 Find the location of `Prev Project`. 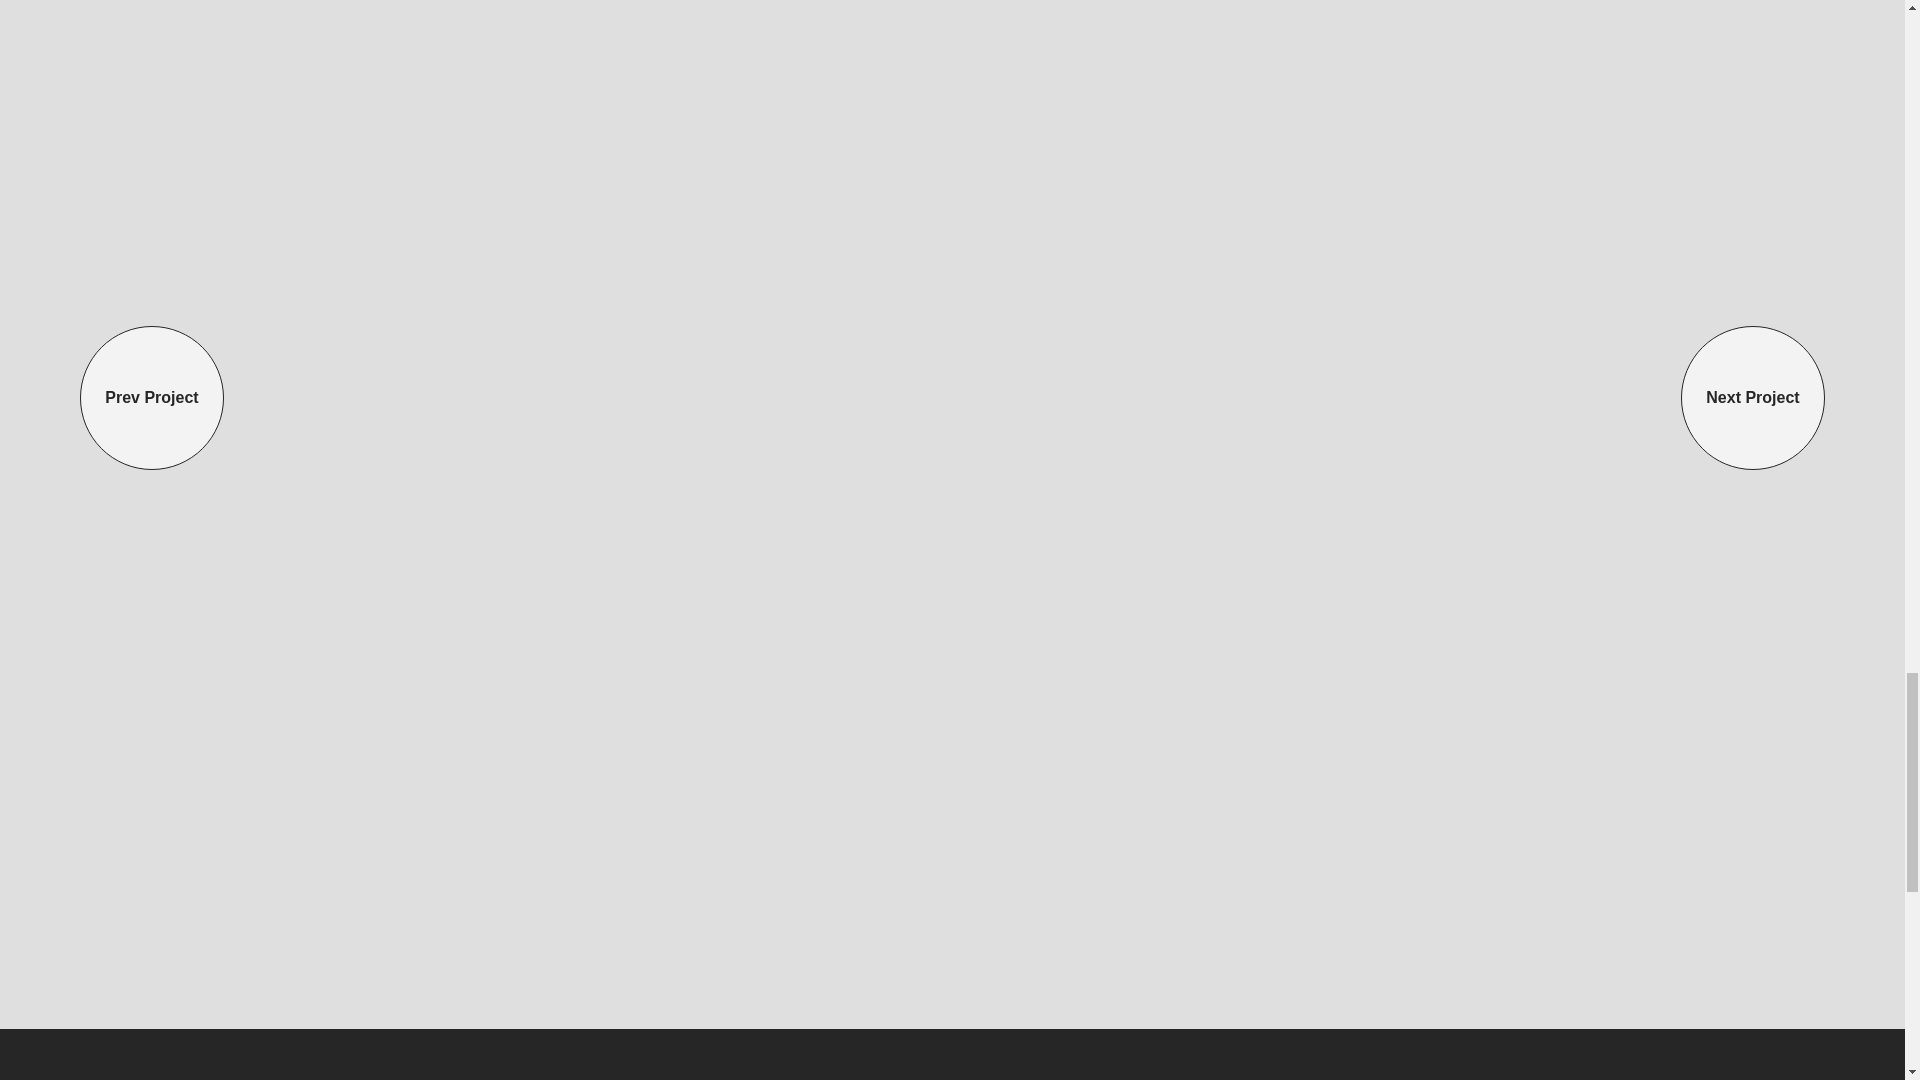

Prev Project is located at coordinates (152, 398).